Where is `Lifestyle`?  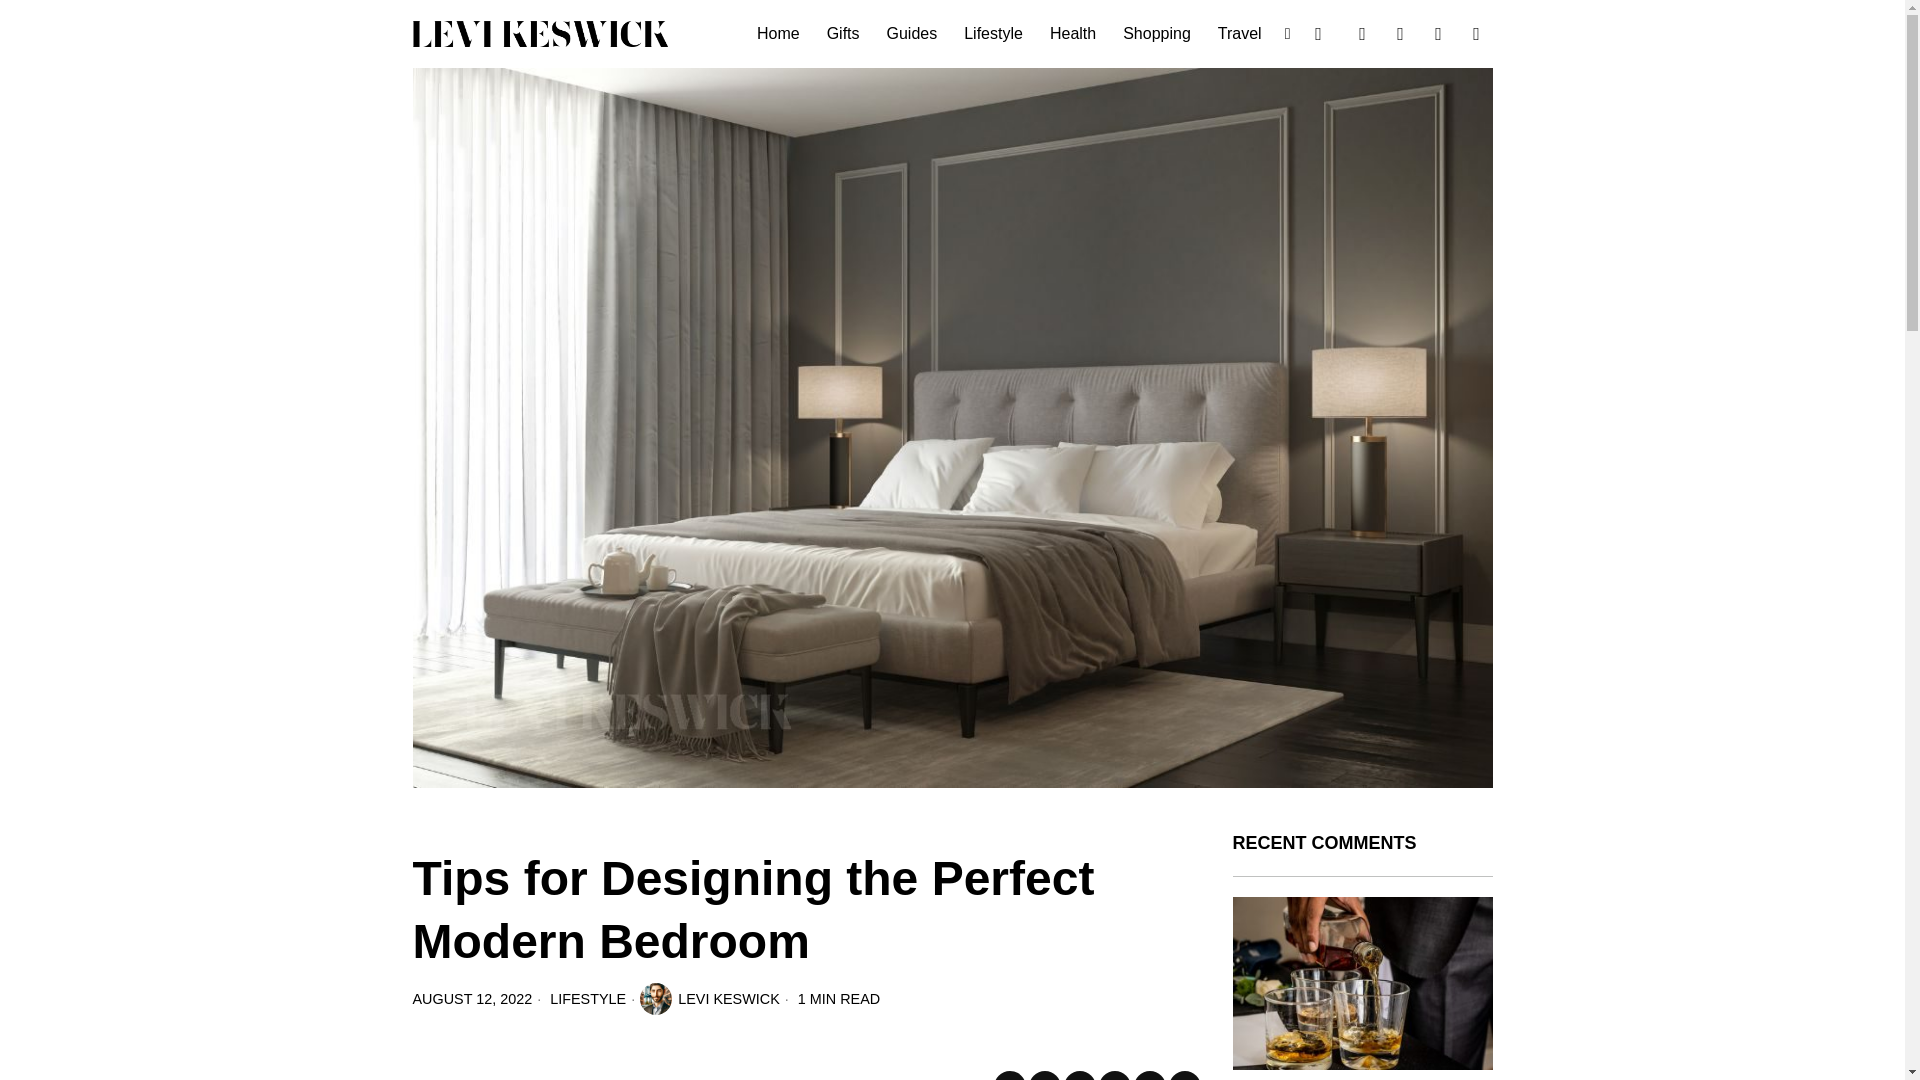
Lifestyle is located at coordinates (995, 34).